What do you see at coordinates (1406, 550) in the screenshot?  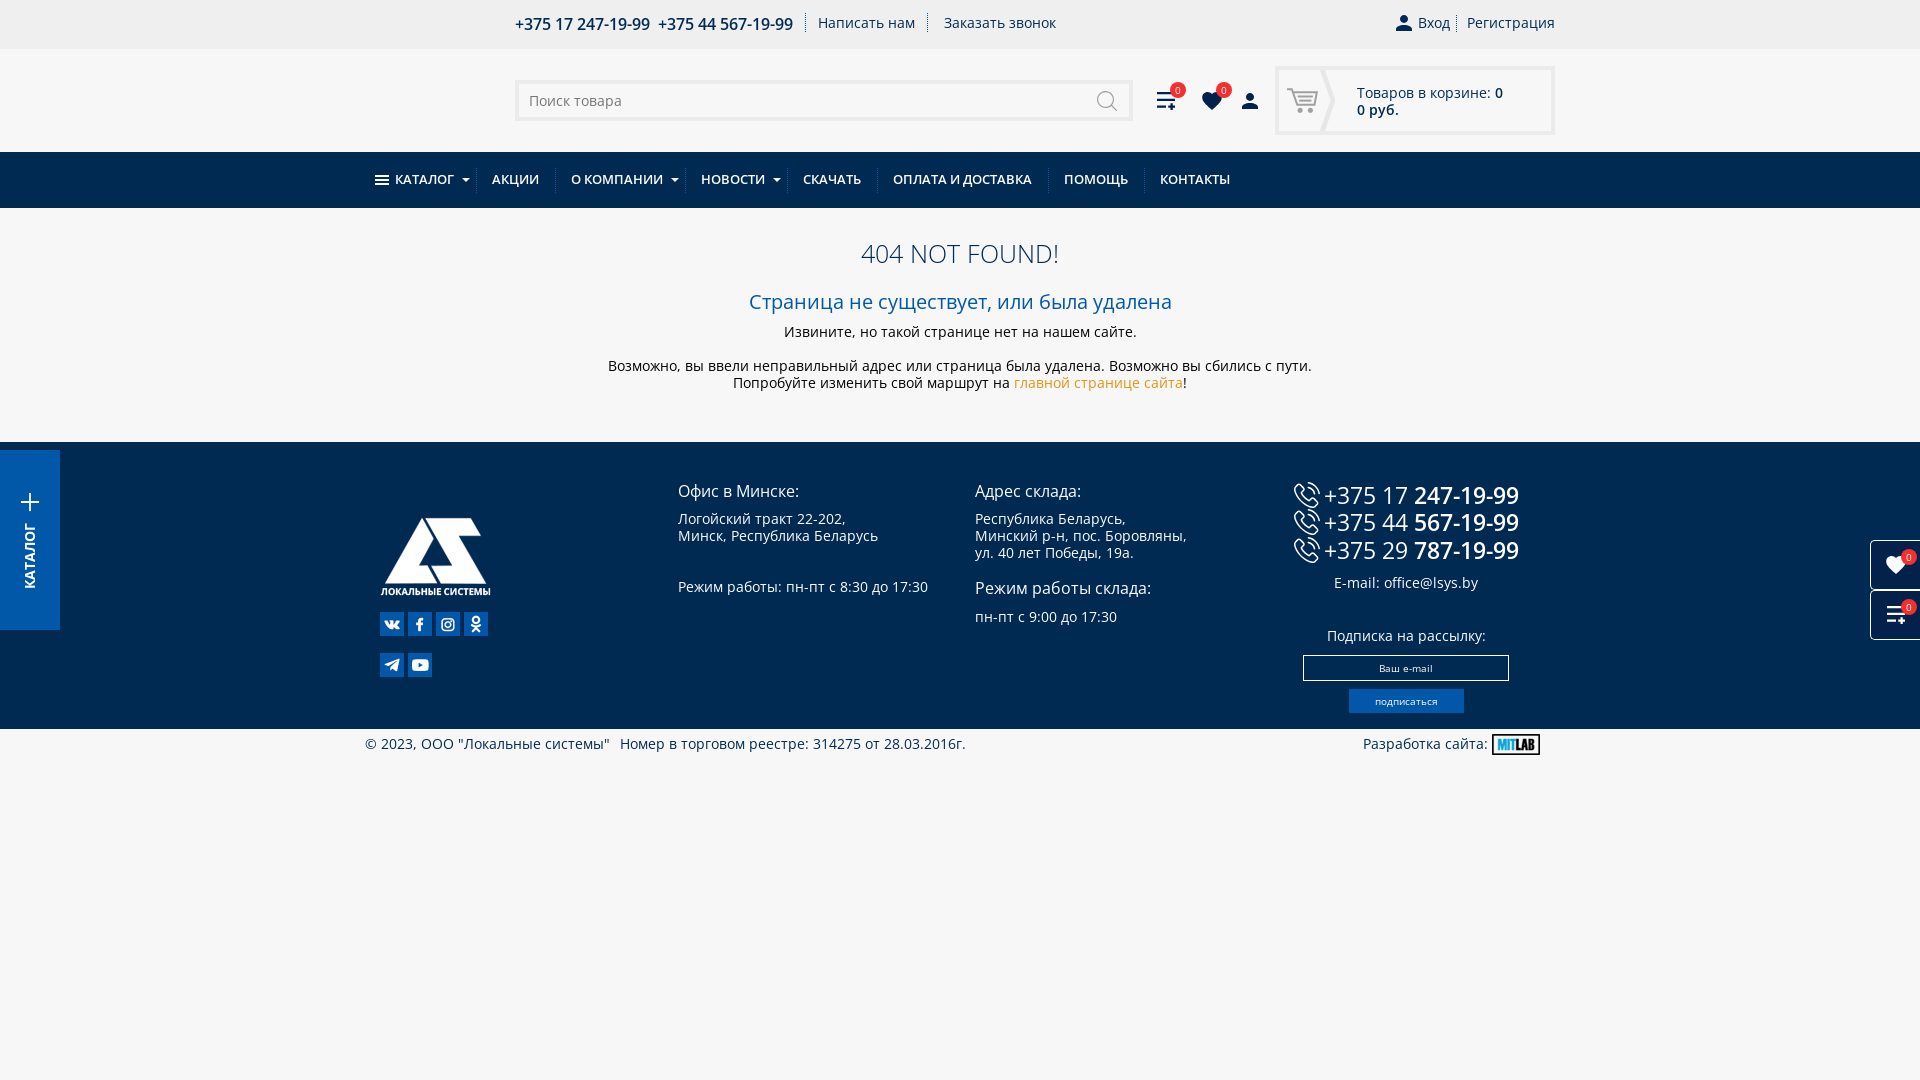 I see `+375 29 787-19-99` at bounding box center [1406, 550].